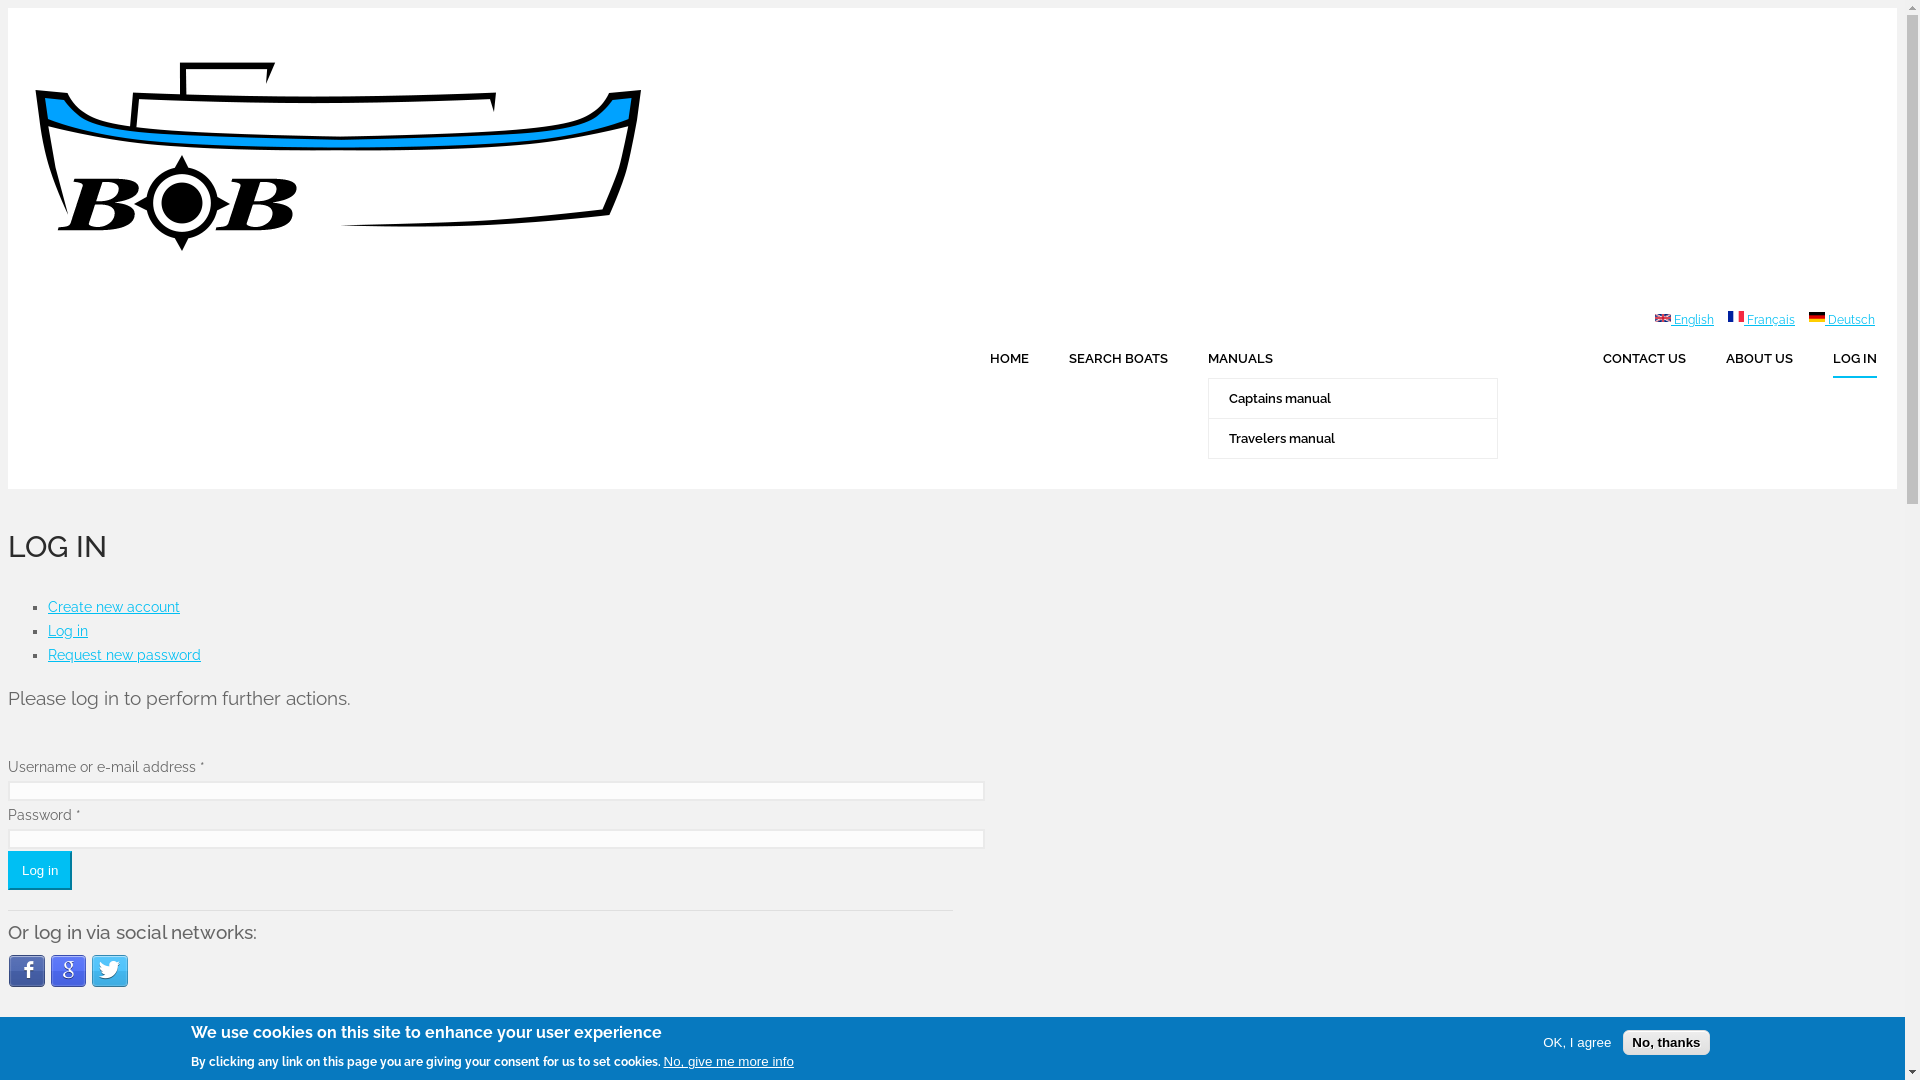  What do you see at coordinates (1010, 358) in the screenshot?
I see `HOME` at bounding box center [1010, 358].